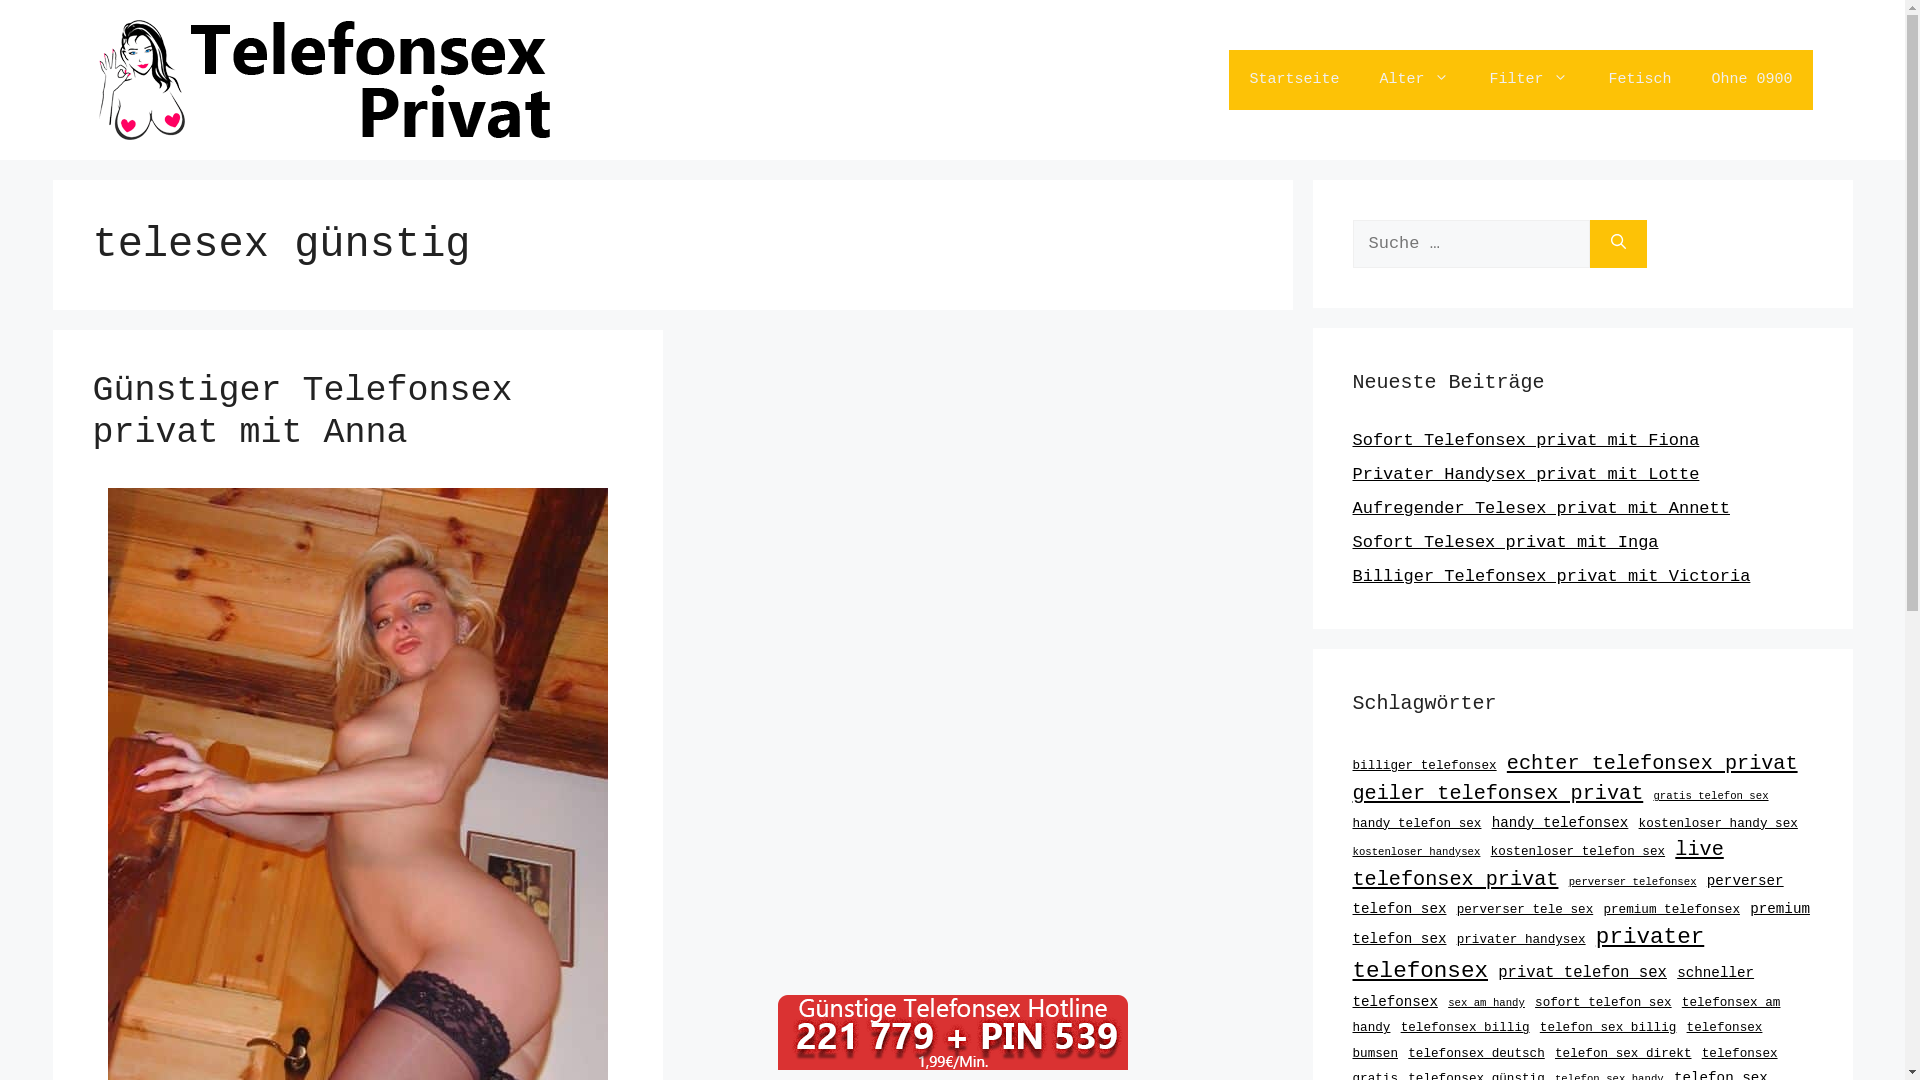 The height and width of the screenshot is (1080, 1920). What do you see at coordinates (1416, 852) in the screenshot?
I see `kostenloser handysex` at bounding box center [1416, 852].